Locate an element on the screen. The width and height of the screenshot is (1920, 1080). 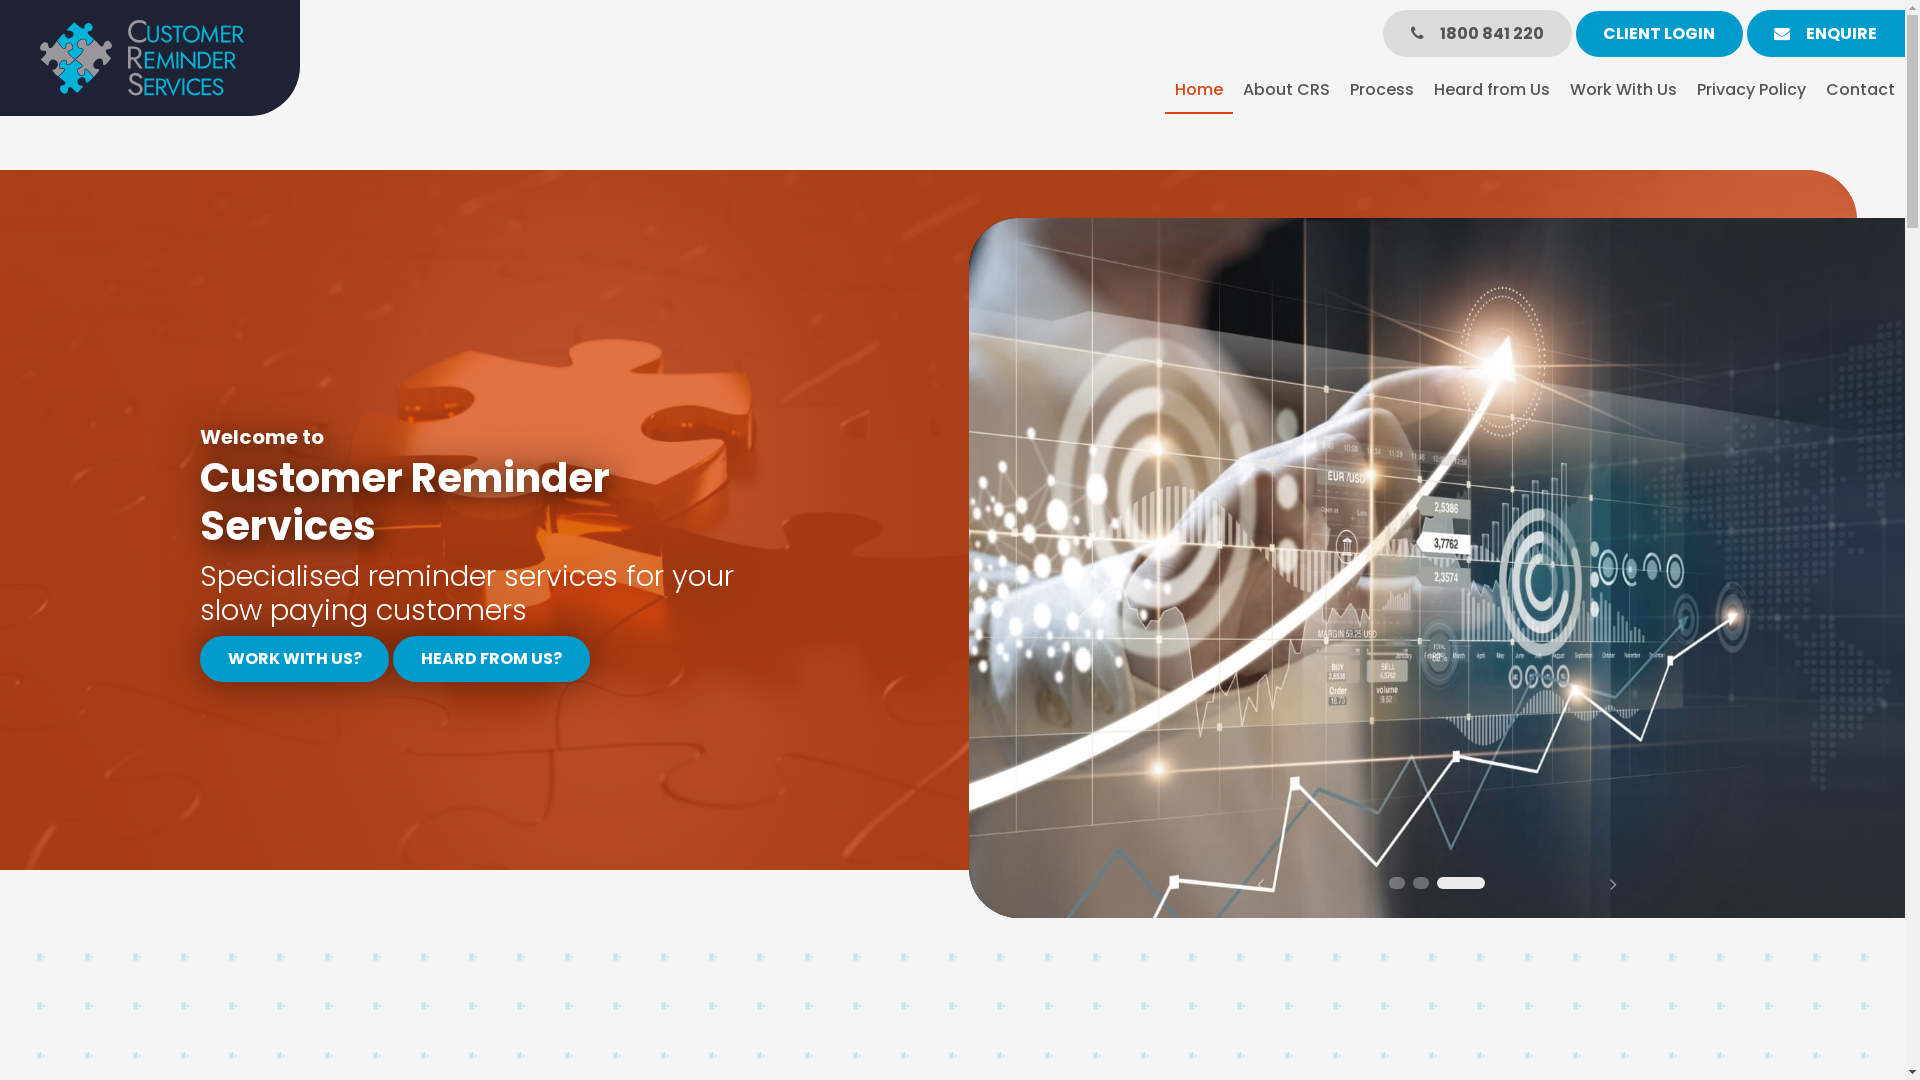
Process is located at coordinates (1382, 91).